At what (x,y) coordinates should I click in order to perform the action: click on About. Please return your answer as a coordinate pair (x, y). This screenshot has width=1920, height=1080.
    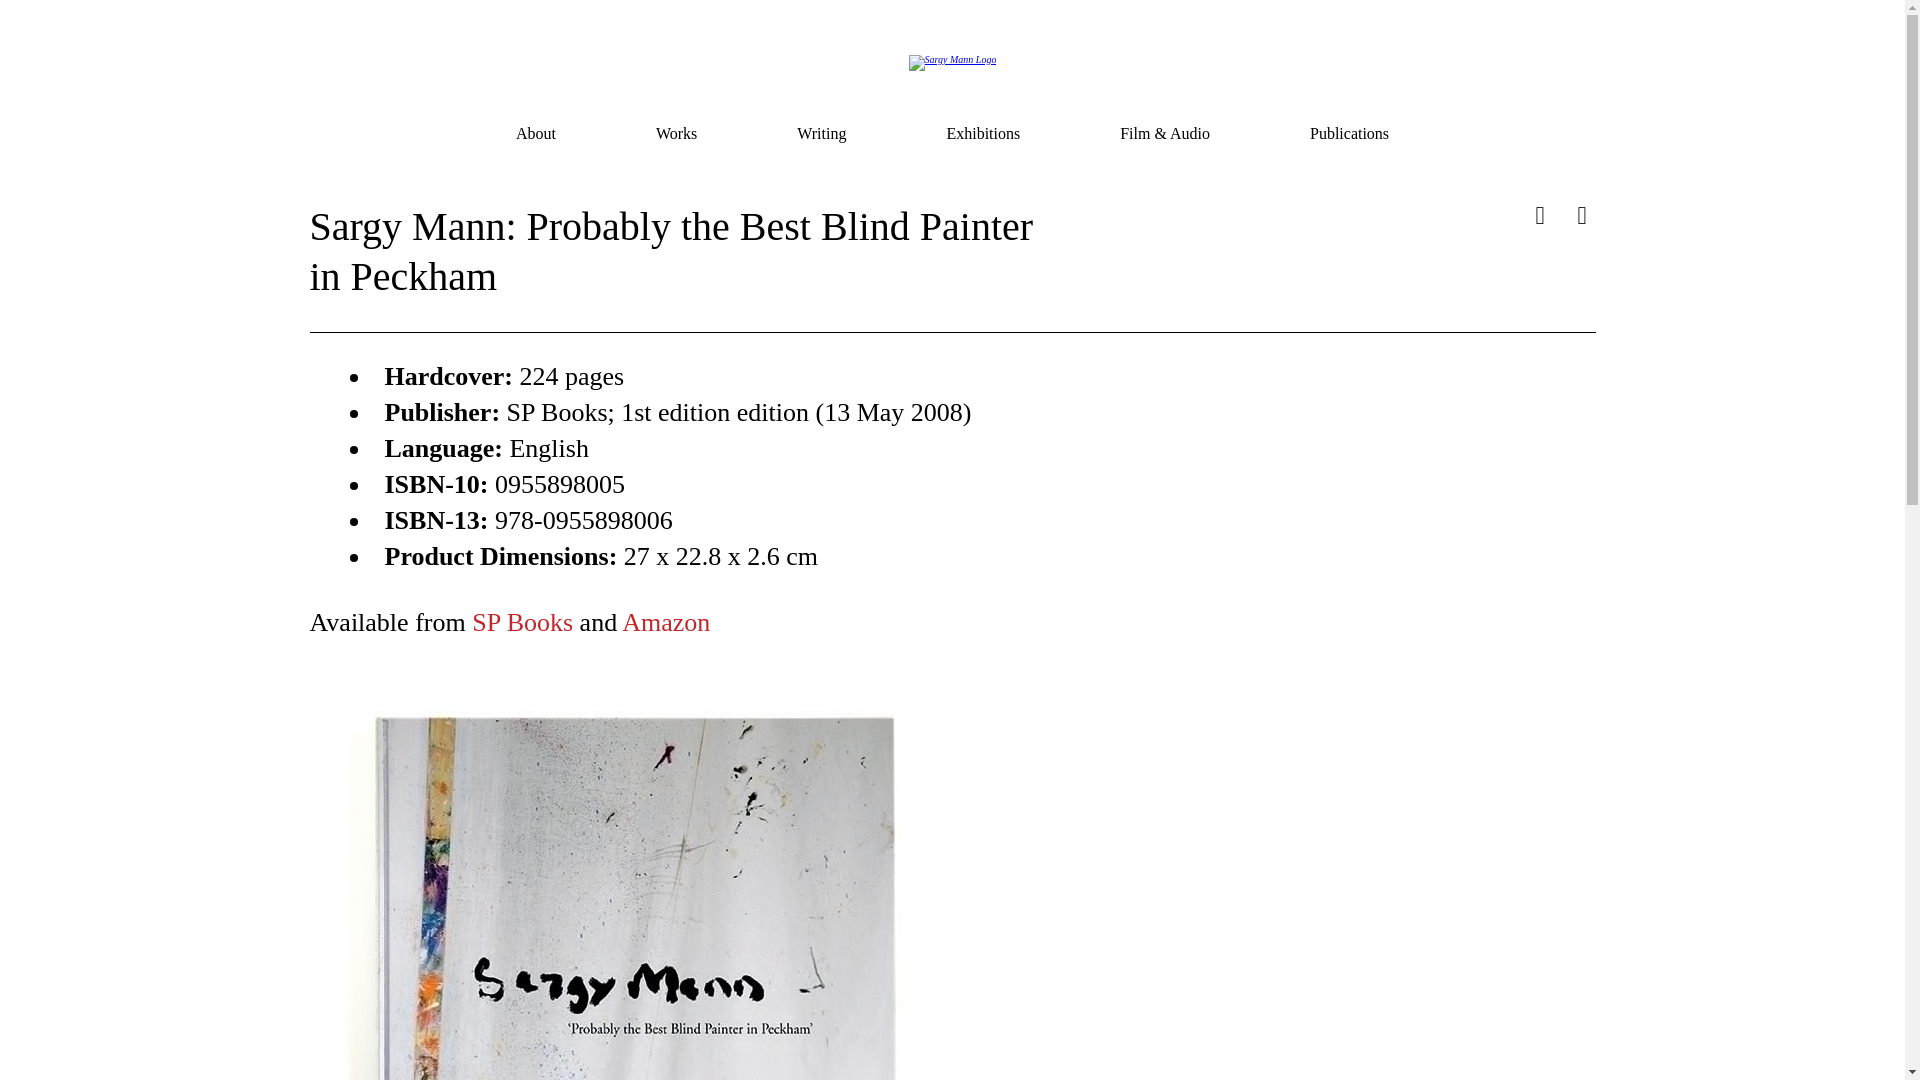
    Looking at the image, I should click on (536, 134).